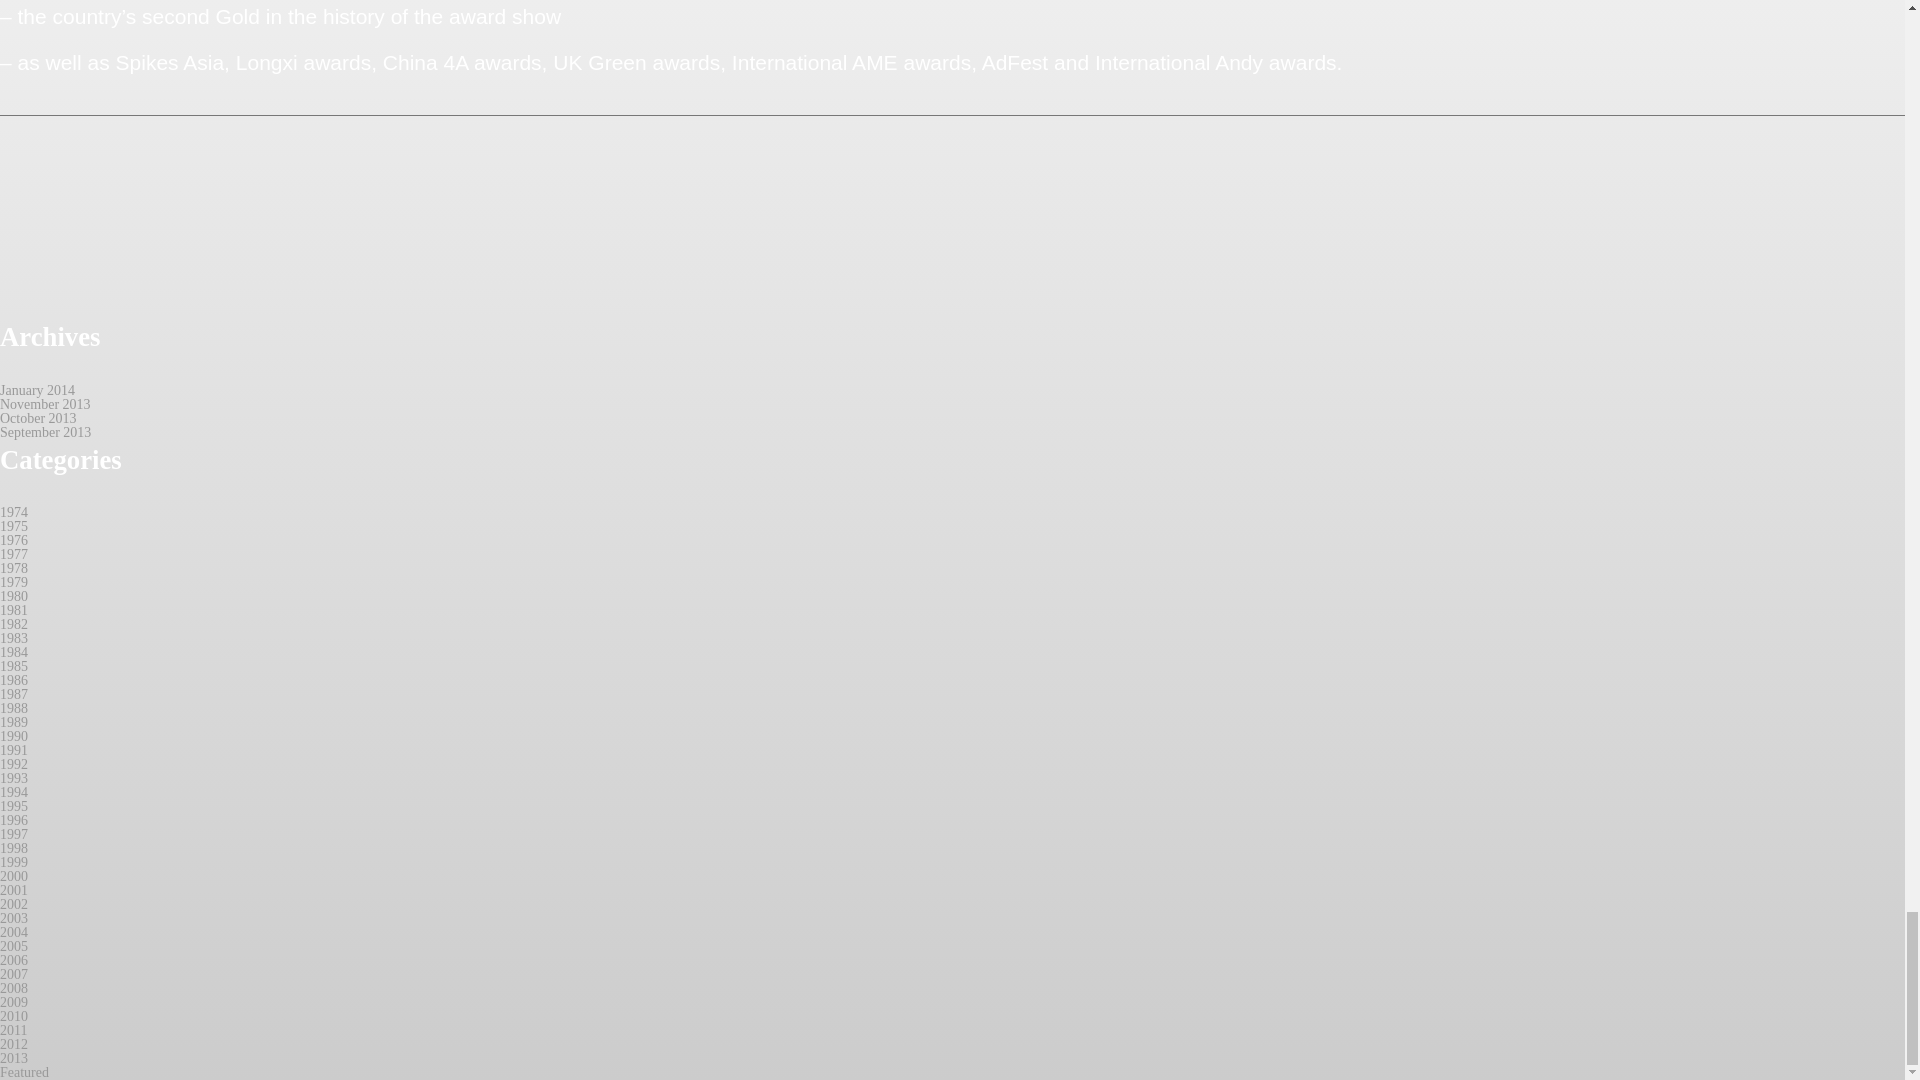 This screenshot has height=1080, width=1920. I want to click on 1990, so click(14, 736).